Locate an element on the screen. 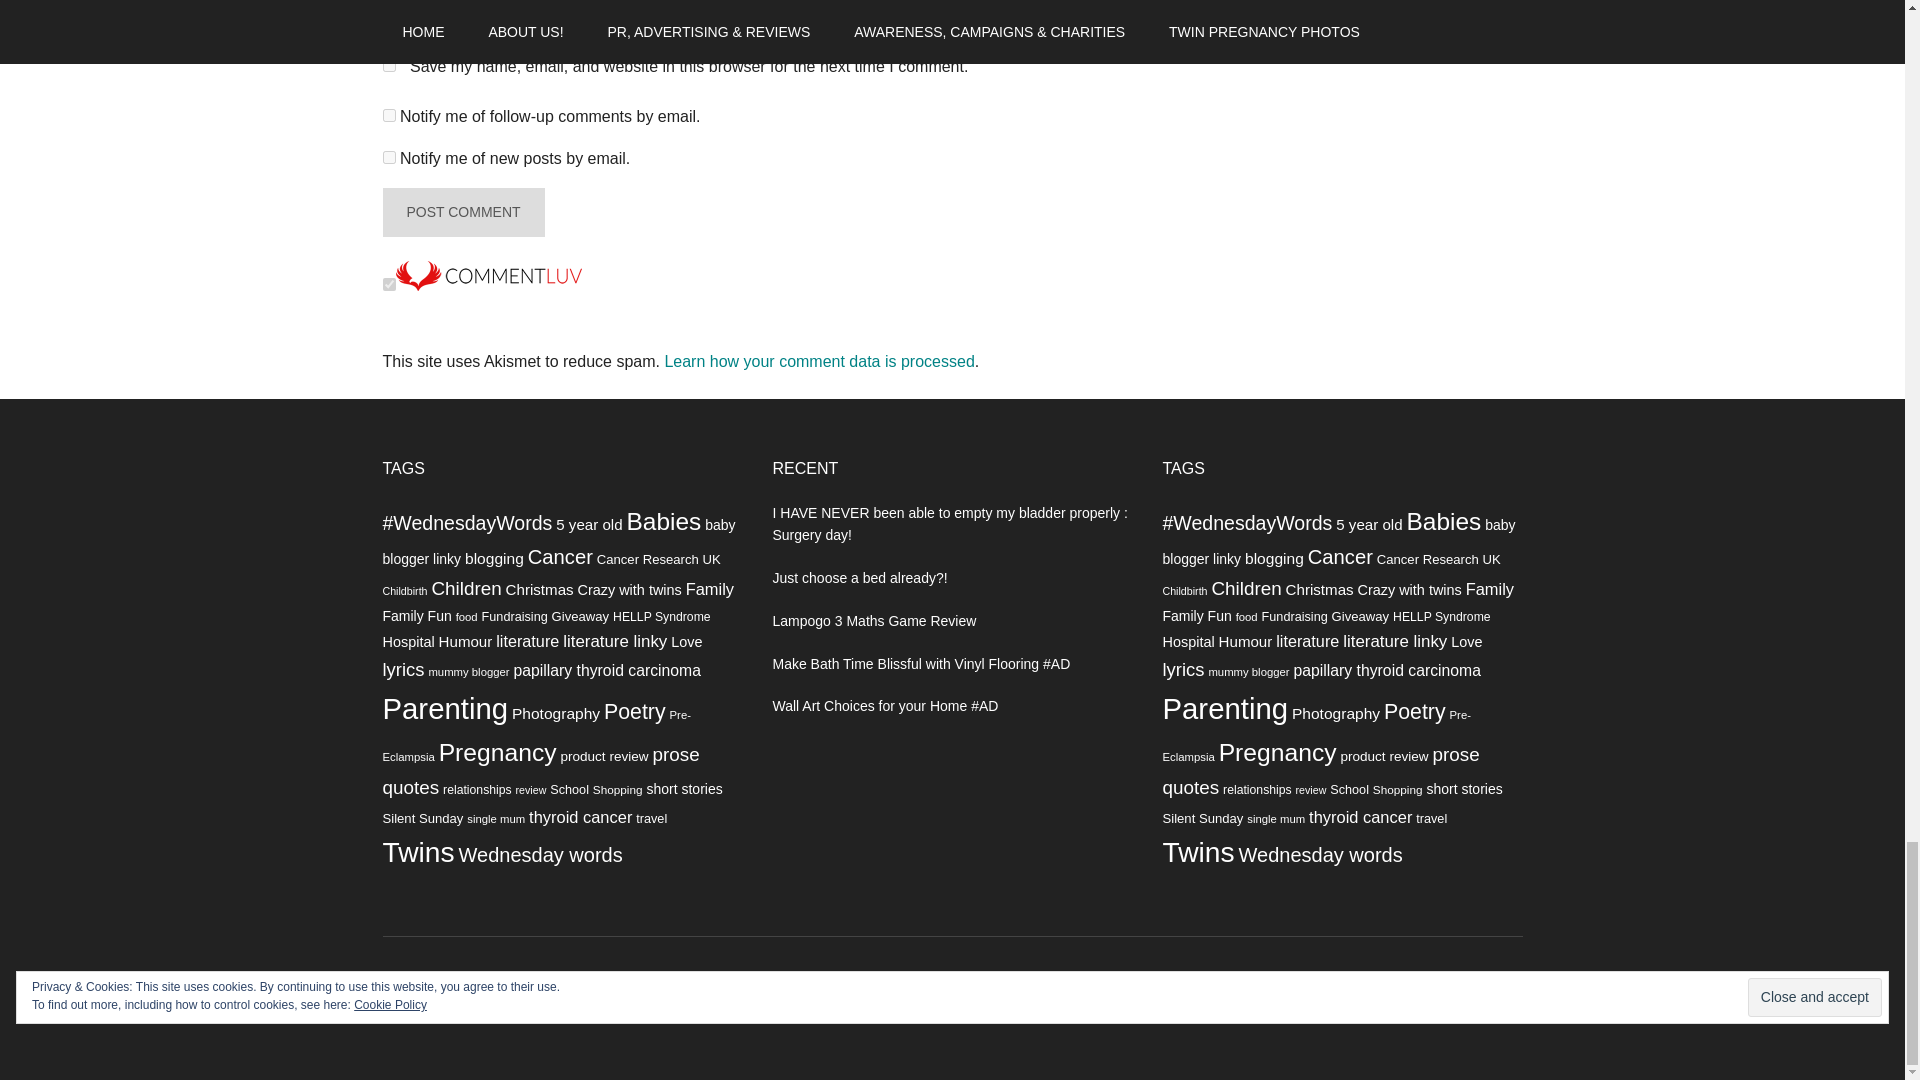 This screenshot has width=1920, height=1080. subscribe is located at coordinates (388, 116).